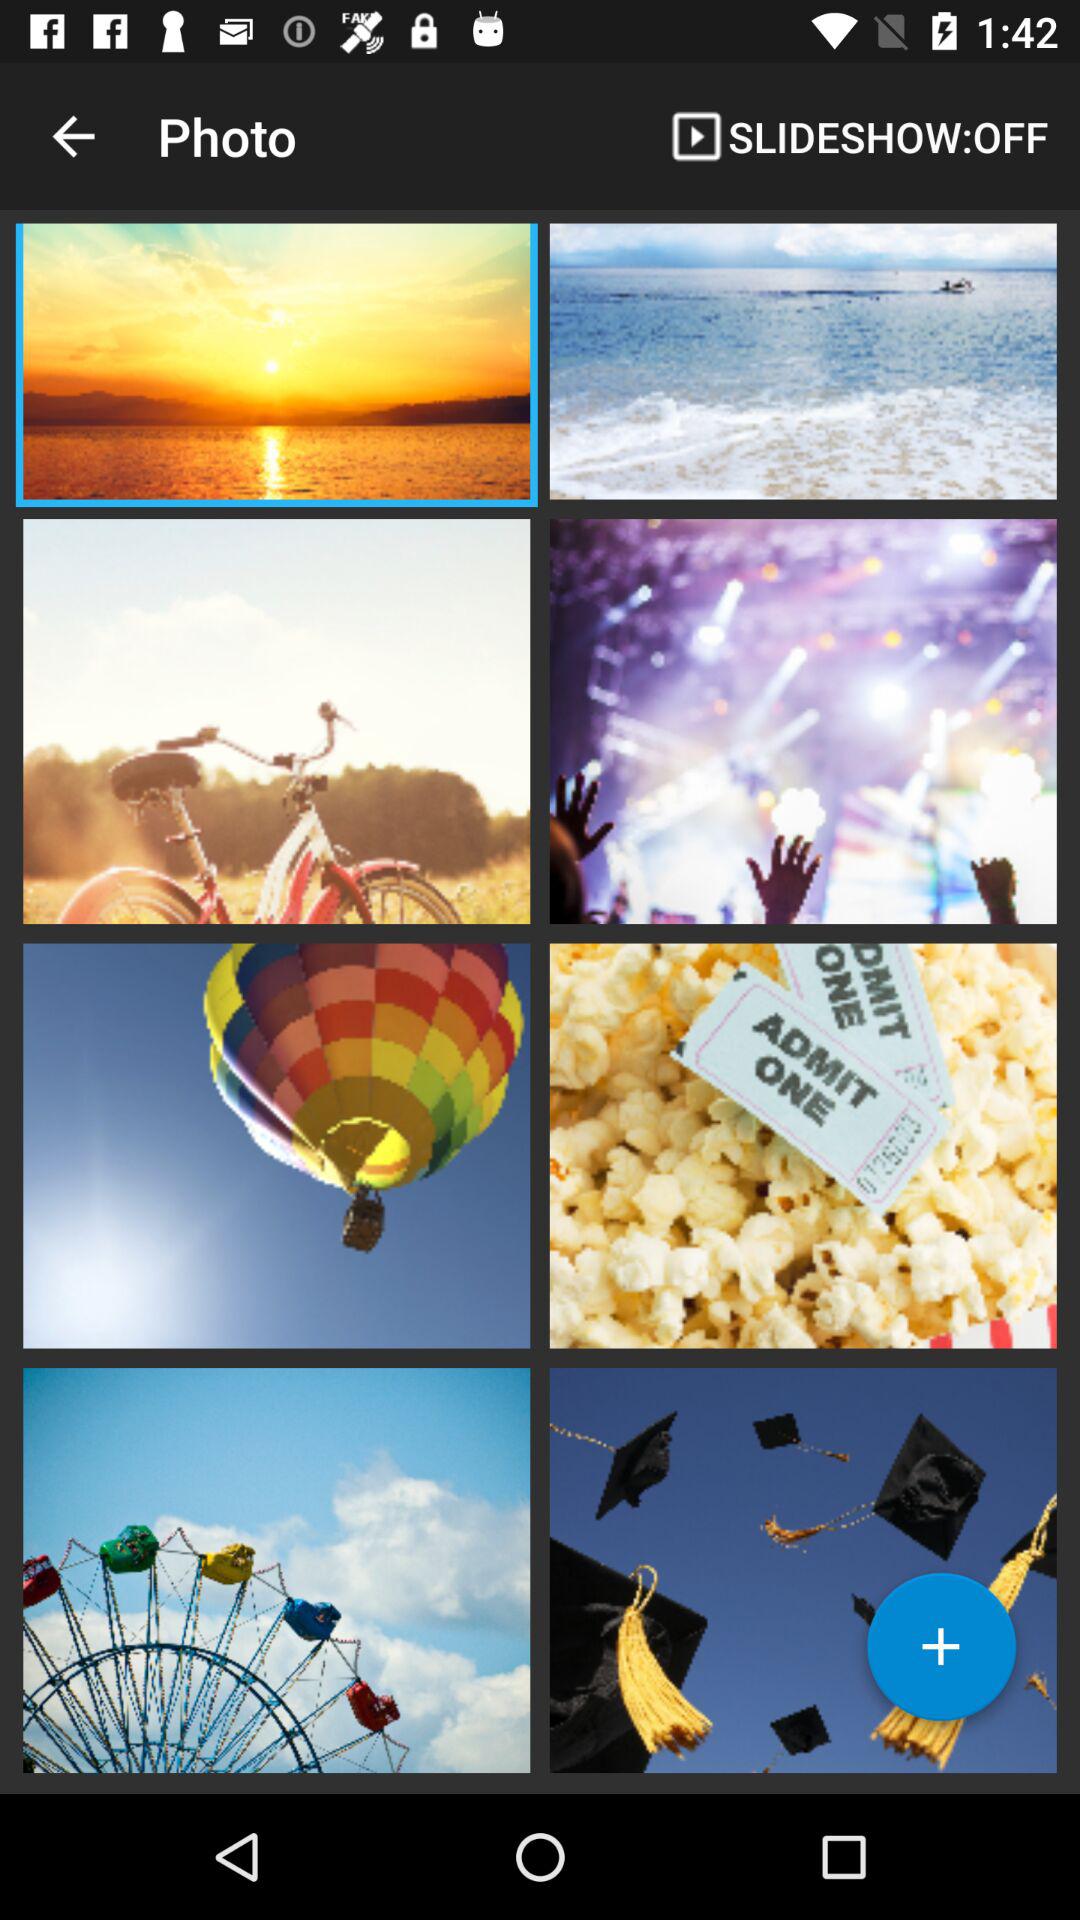 Image resolution: width=1080 pixels, height=1920 pixels. Describe the element at coordinates (803, 1143) in the screenshot. I see `open an image` at that location.